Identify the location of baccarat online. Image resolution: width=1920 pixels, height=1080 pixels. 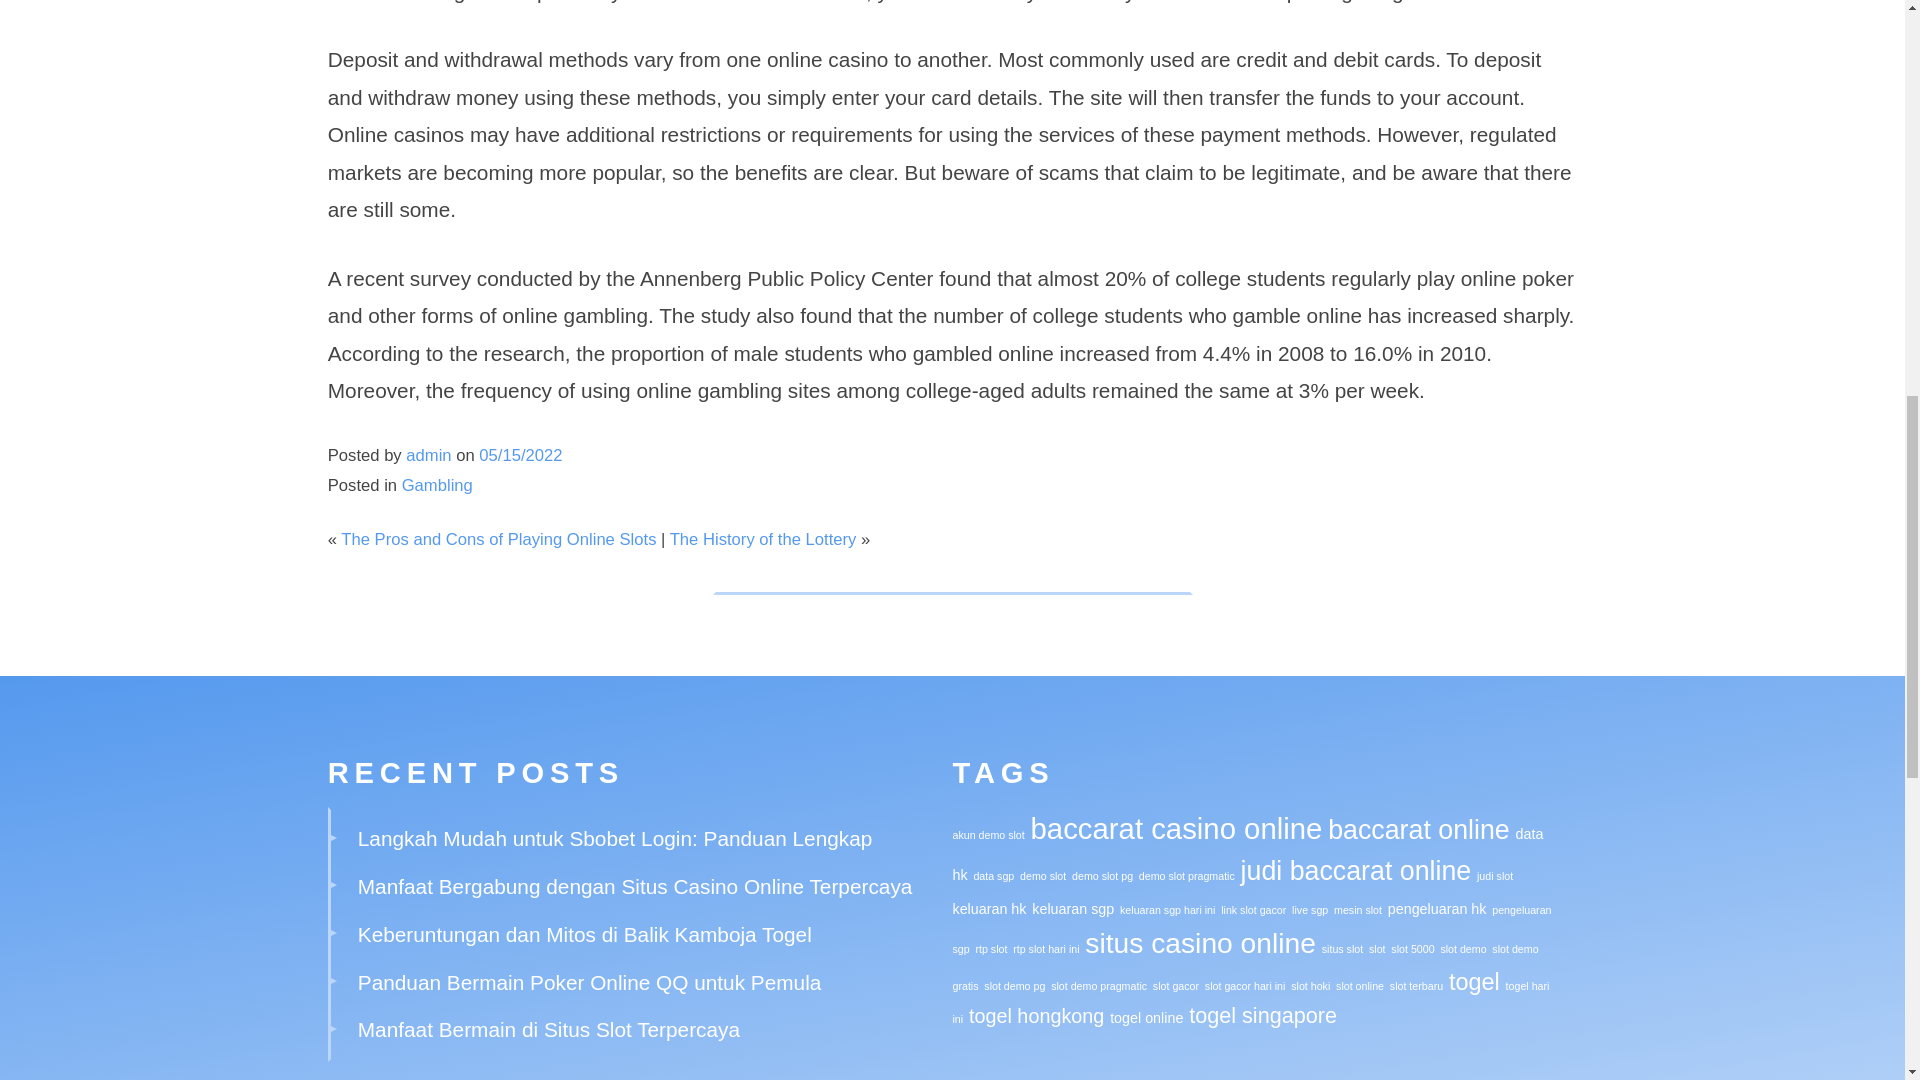
(1418, 830).